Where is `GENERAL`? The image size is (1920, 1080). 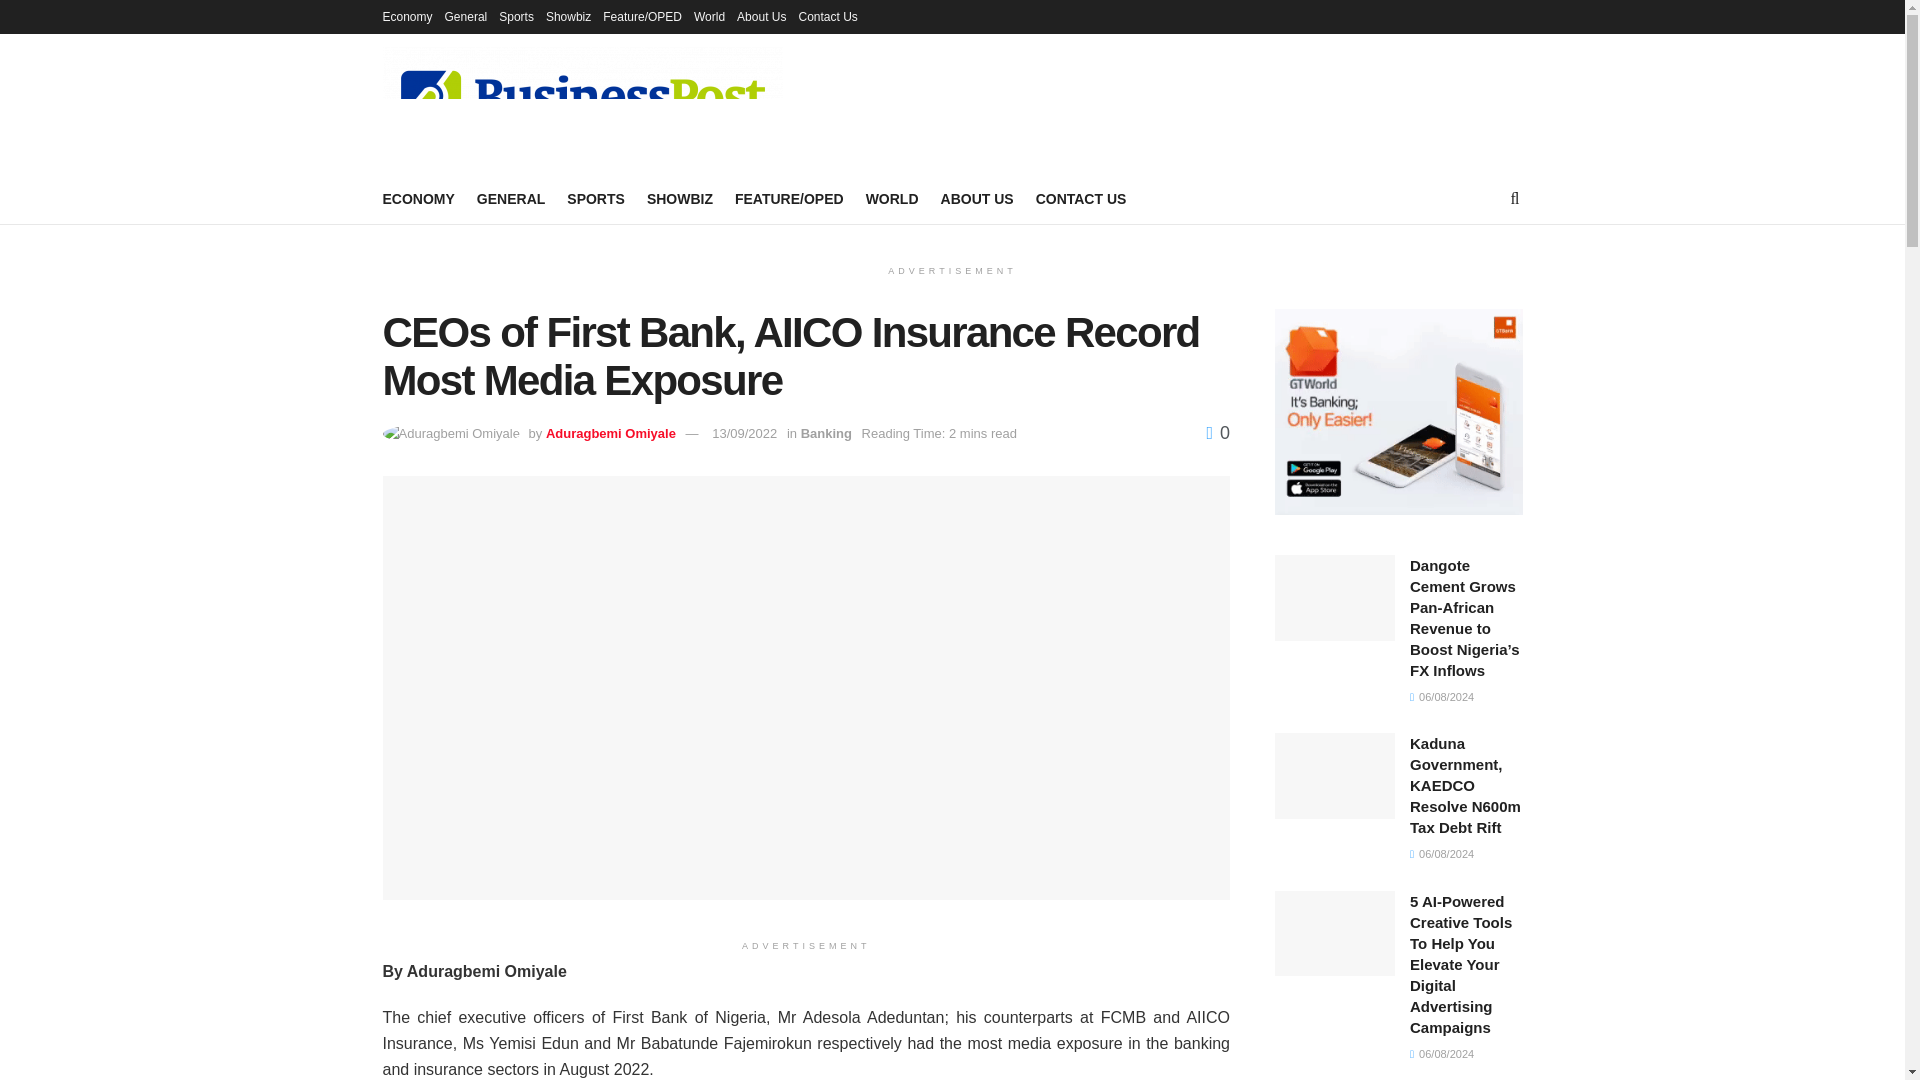
GENERAL is located at coordinates (510, 198).